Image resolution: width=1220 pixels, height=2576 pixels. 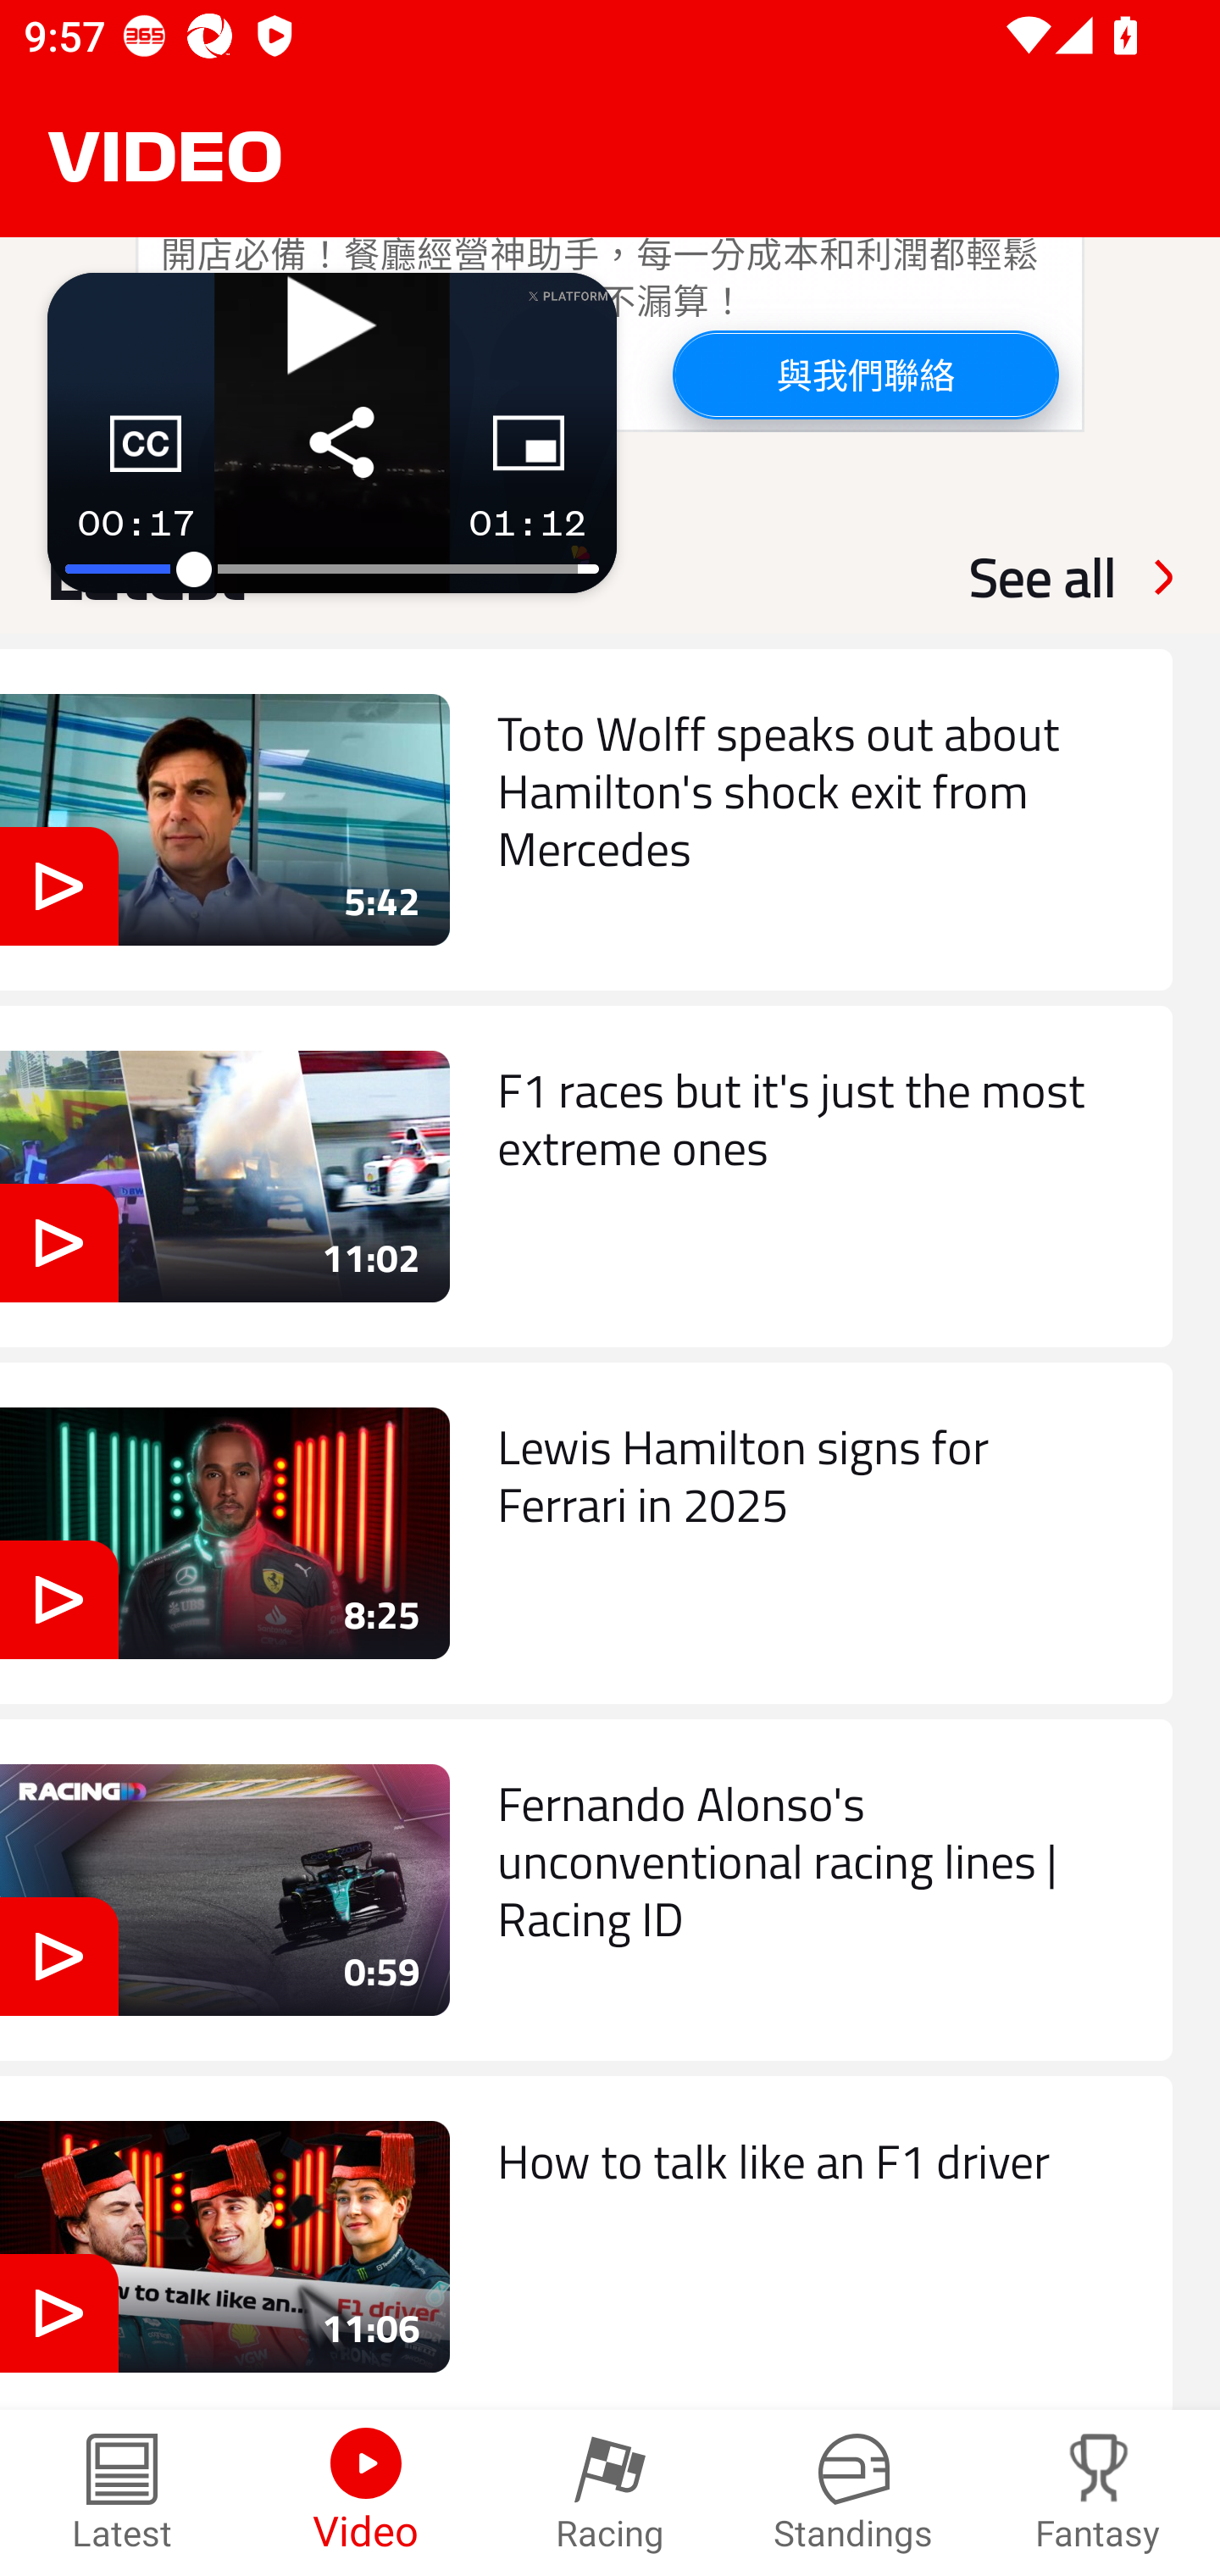 What do you see at coordinates (854, 2493) in the screenshot?
I see `Standings` at bounding box center [854, 2493].